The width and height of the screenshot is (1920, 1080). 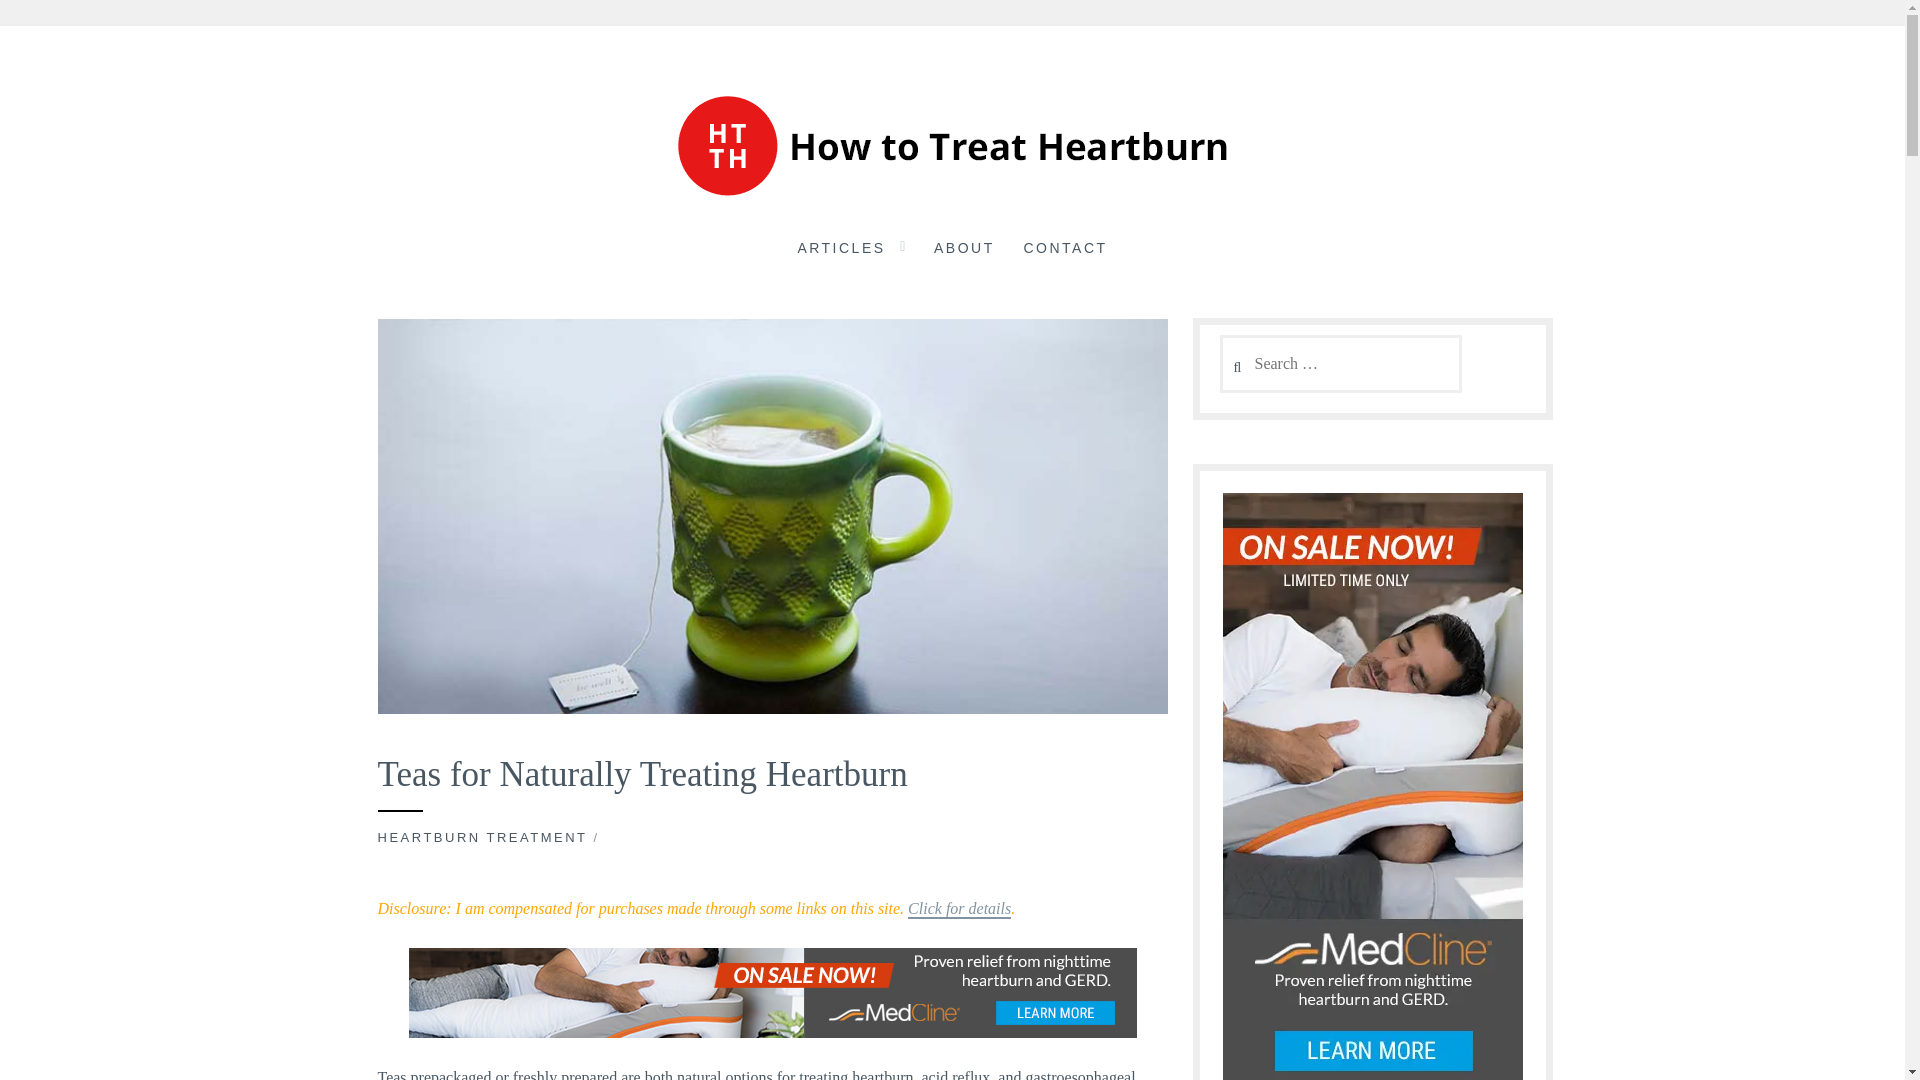 I want to click on HEARTBURN TREATMENT, so click(x=482, y=837).